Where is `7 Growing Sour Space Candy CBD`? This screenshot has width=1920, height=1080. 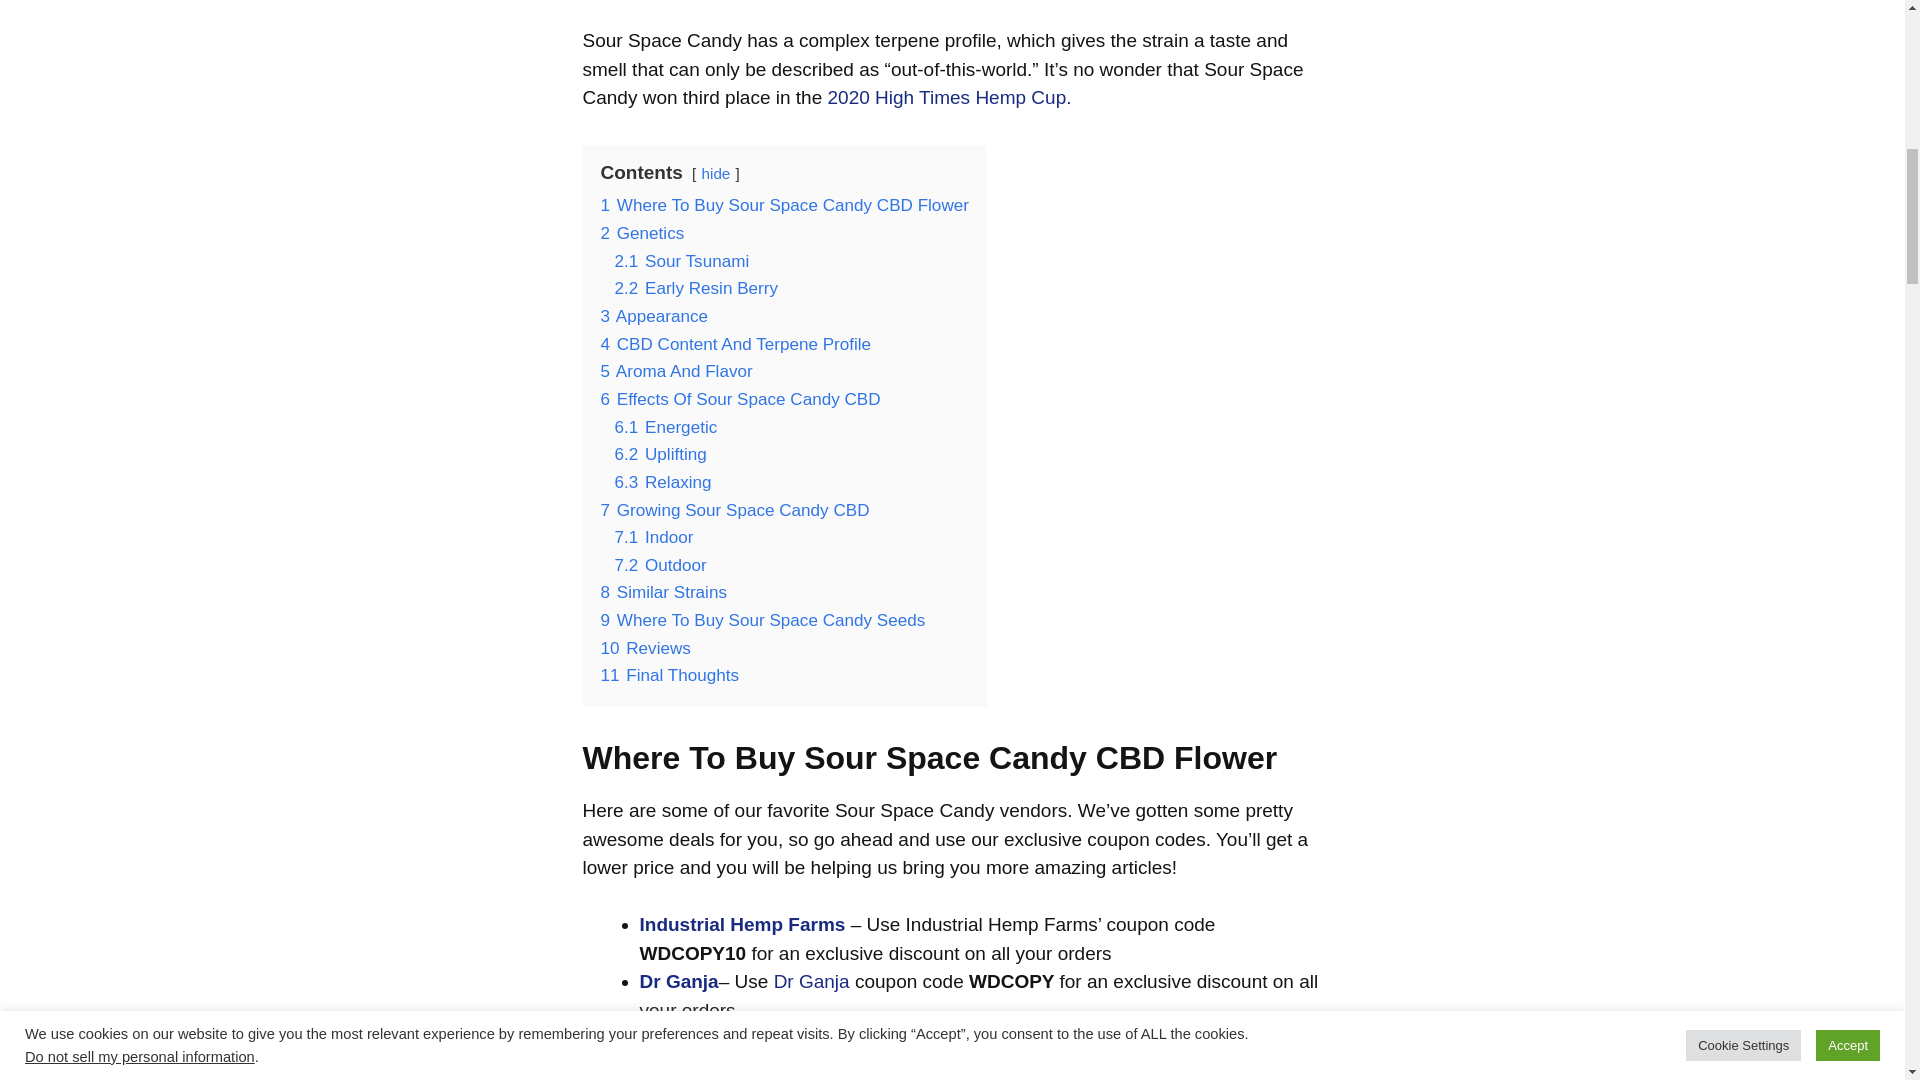 7 Growing Sour Space Candy CBD is located at coordinates (734, 510).